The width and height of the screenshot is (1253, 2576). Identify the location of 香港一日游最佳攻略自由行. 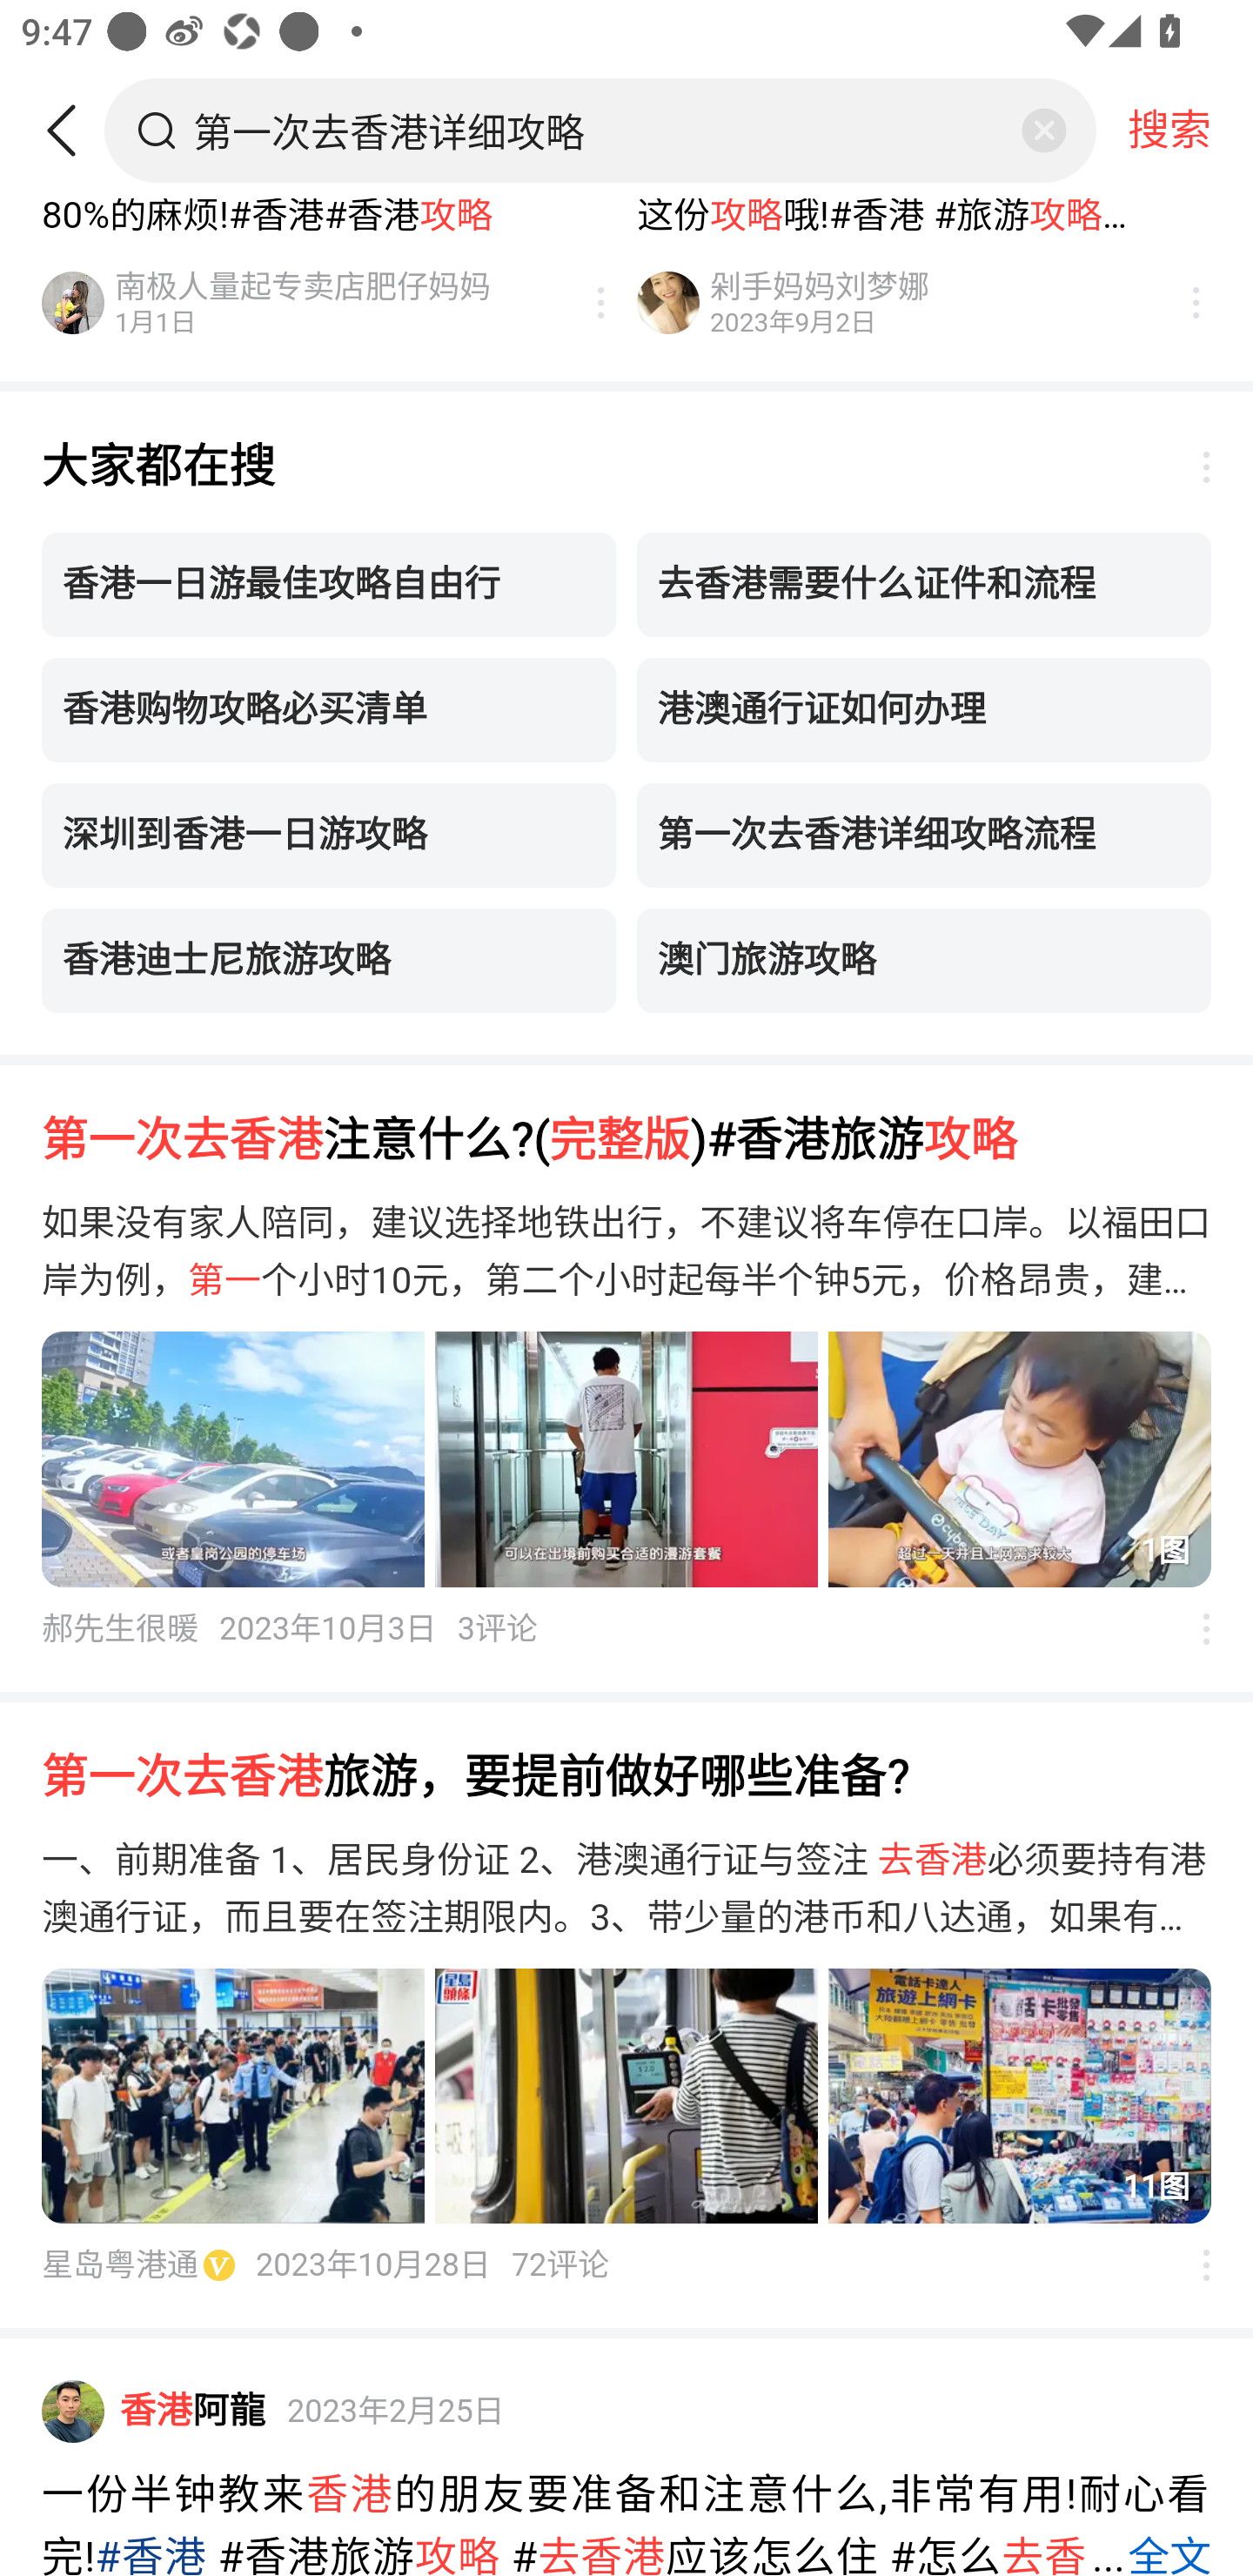
(329, 588).